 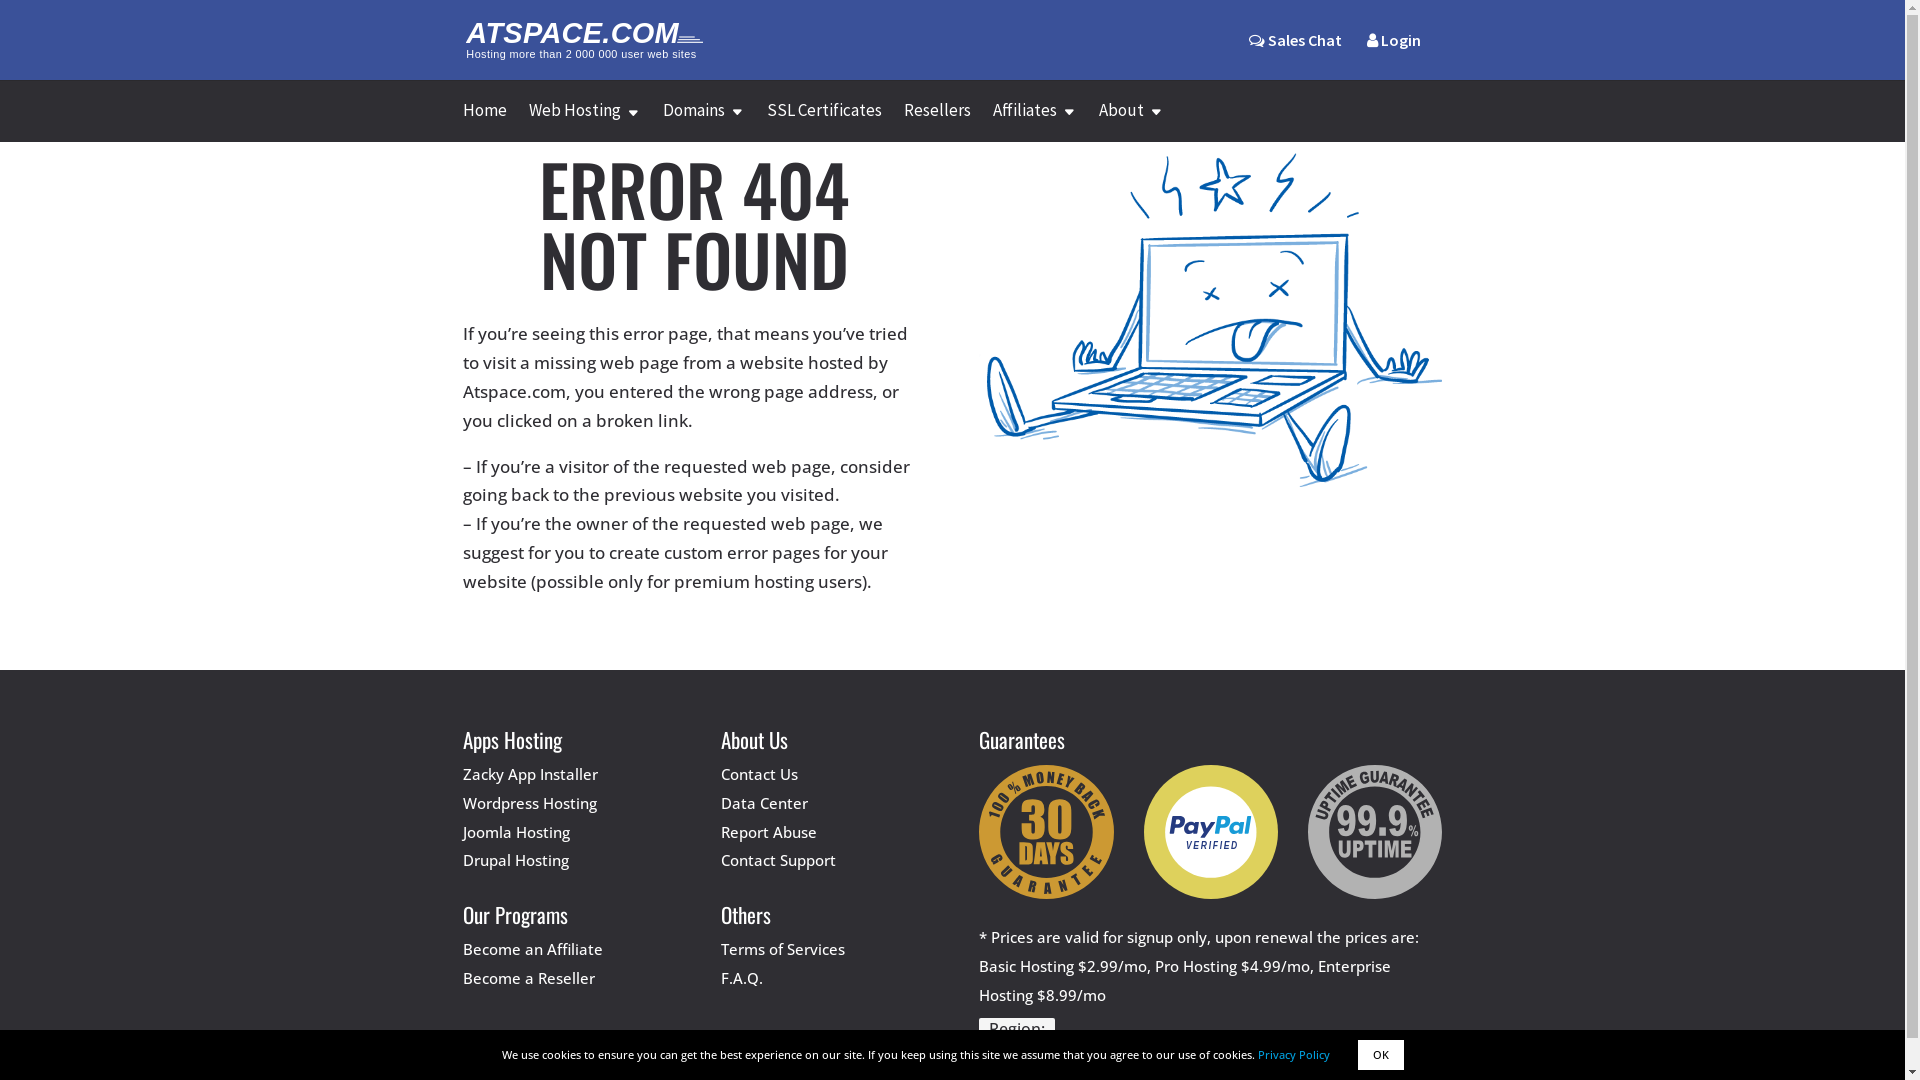 I want to click on Home, so click(x=484, y=122).